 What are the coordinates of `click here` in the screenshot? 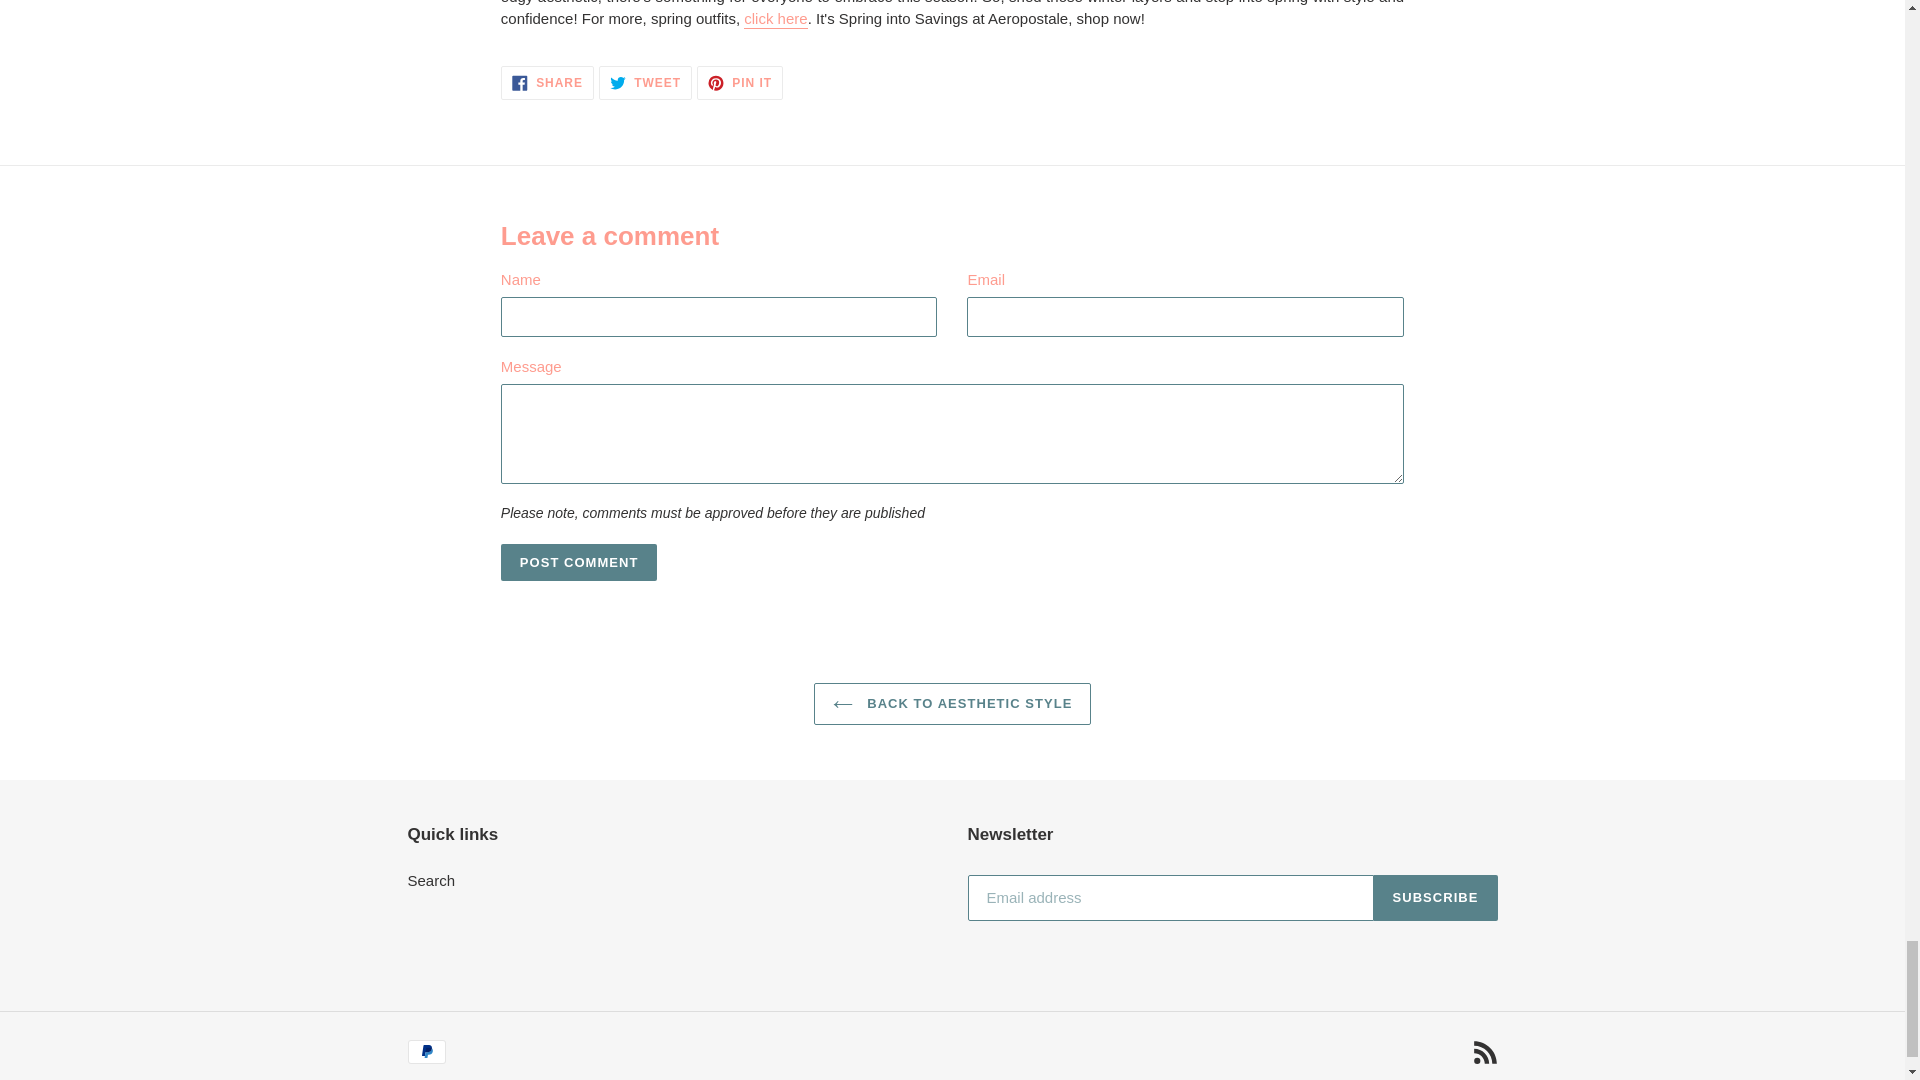 It's located at (645, 82).